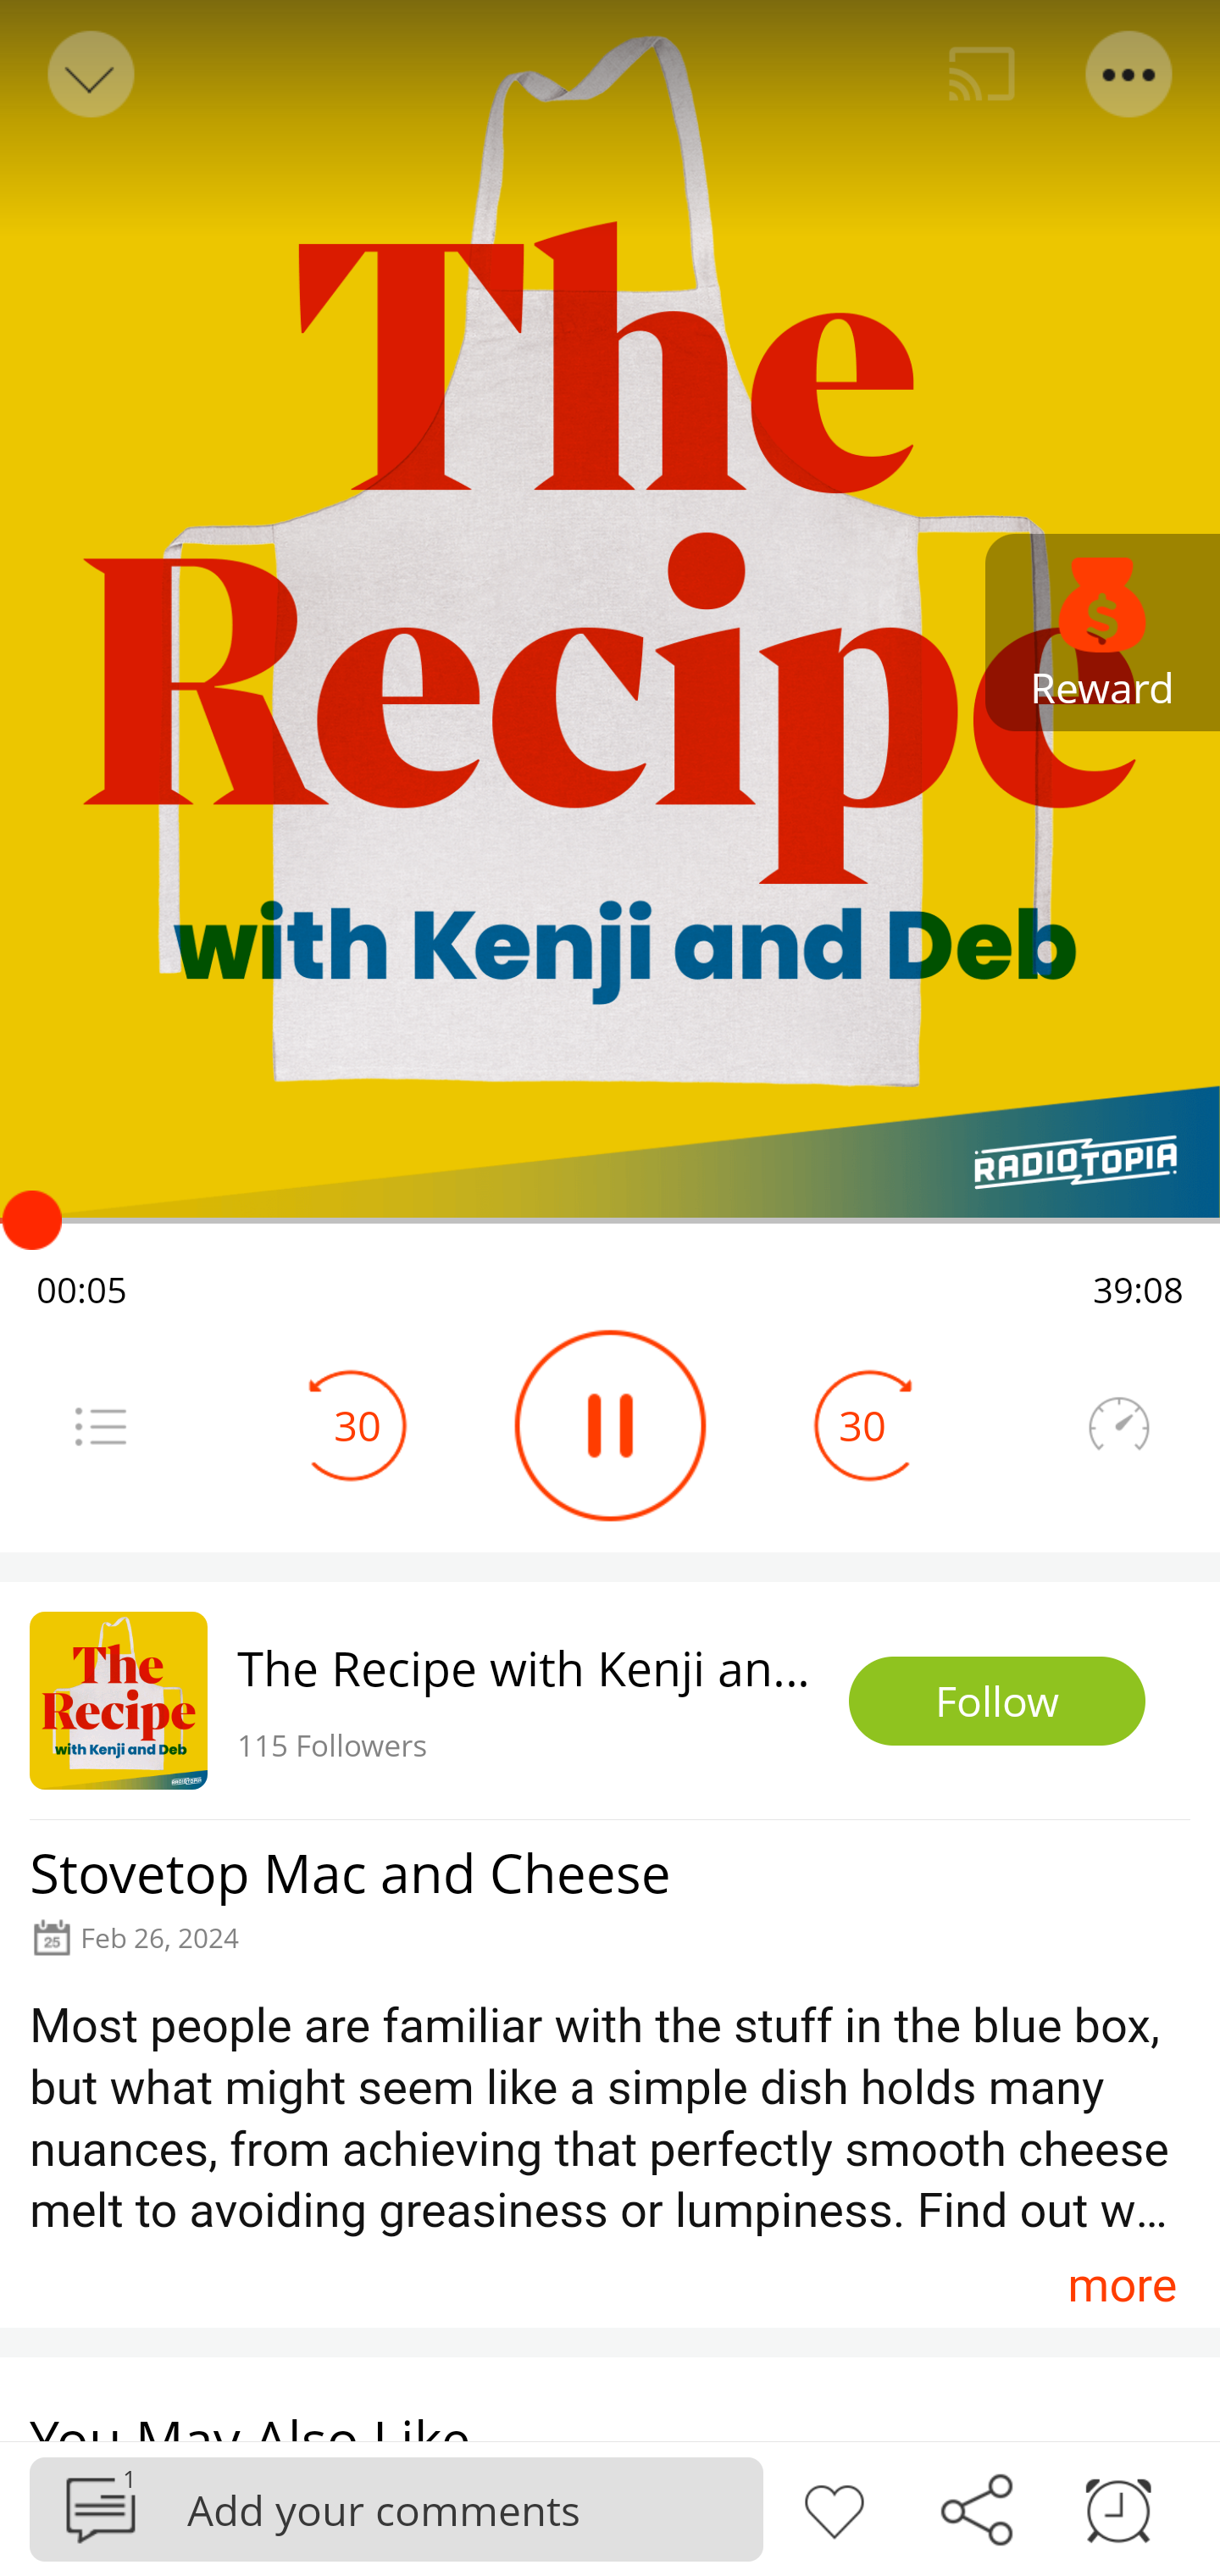 This screenshot has height=2576, width=1220. What do you see at coordinates (88, 75) in the screenshot?
I see `Back` at bounding box center [88, 75].